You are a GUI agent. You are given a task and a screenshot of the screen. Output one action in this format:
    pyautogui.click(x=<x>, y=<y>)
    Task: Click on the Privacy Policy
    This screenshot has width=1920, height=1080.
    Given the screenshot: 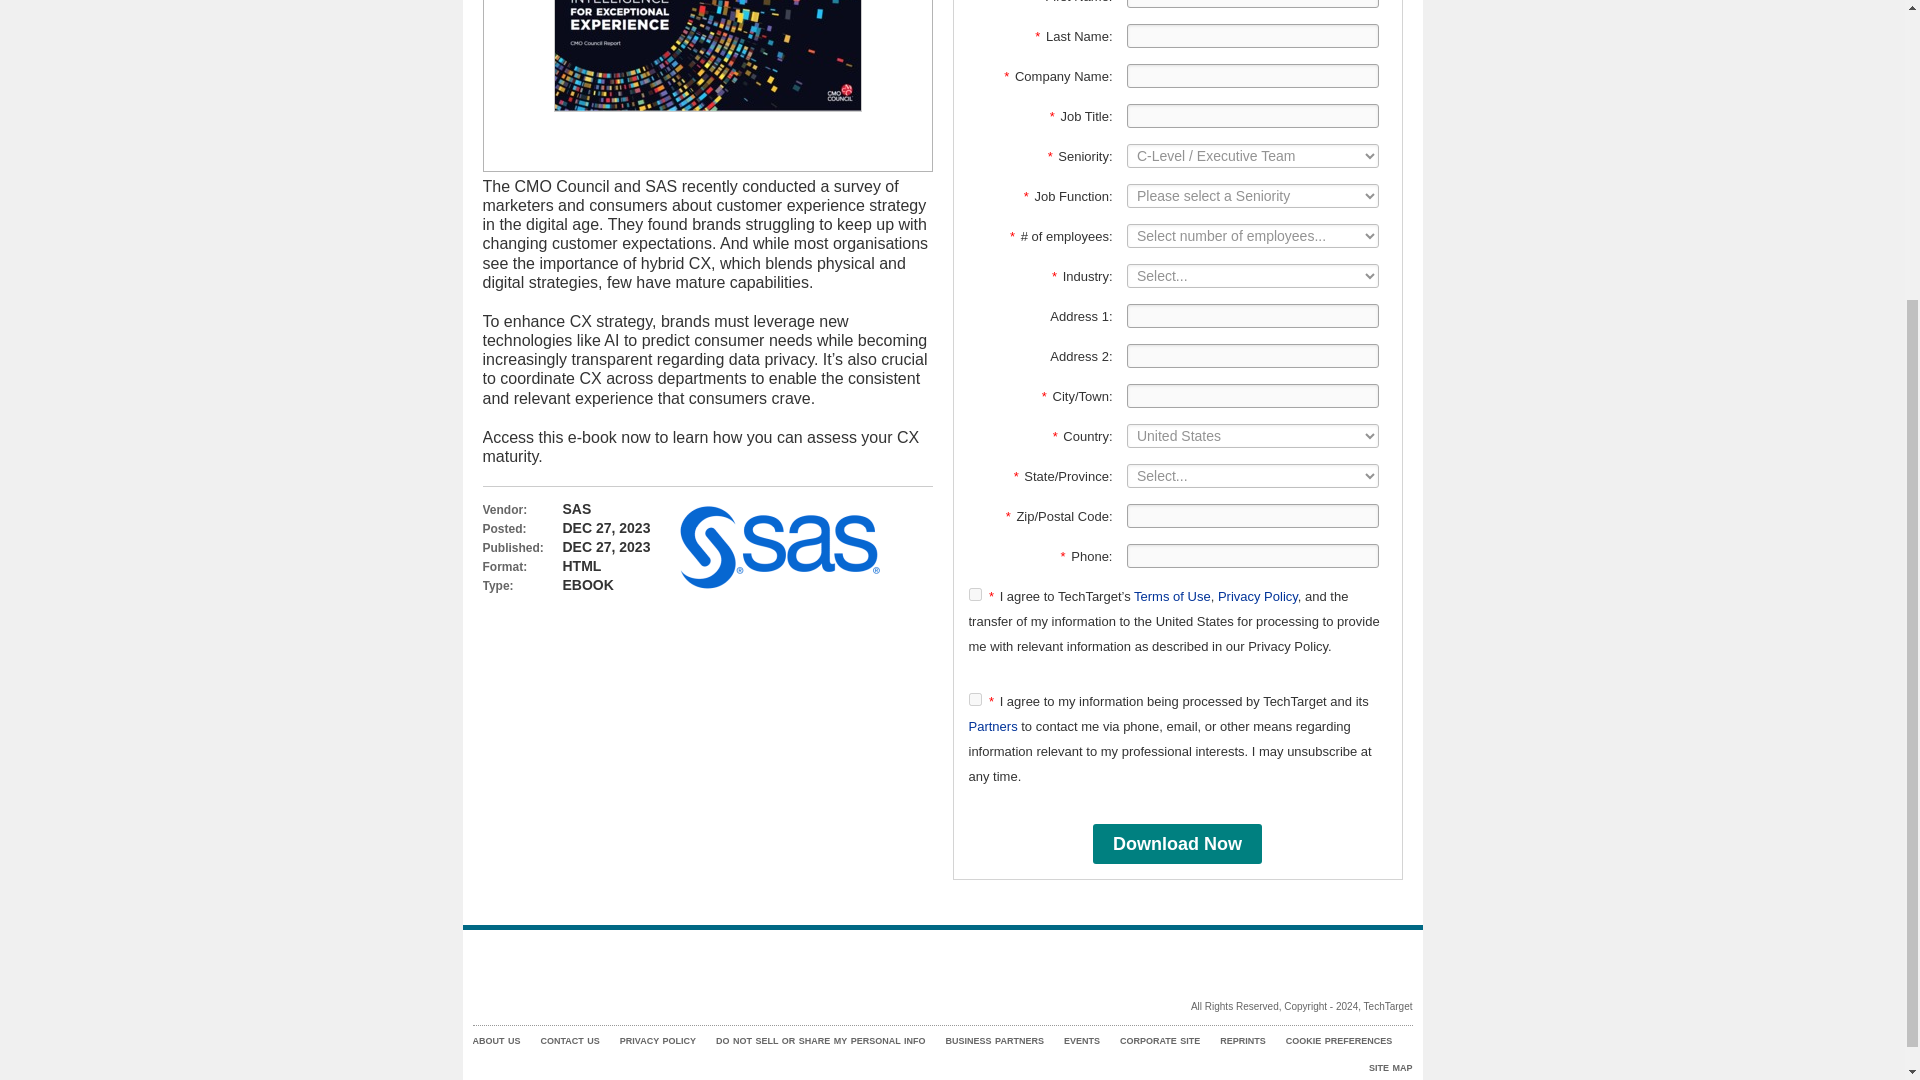 What is the action you would take?
    pyautogui.click(x=1257, y=596)
    